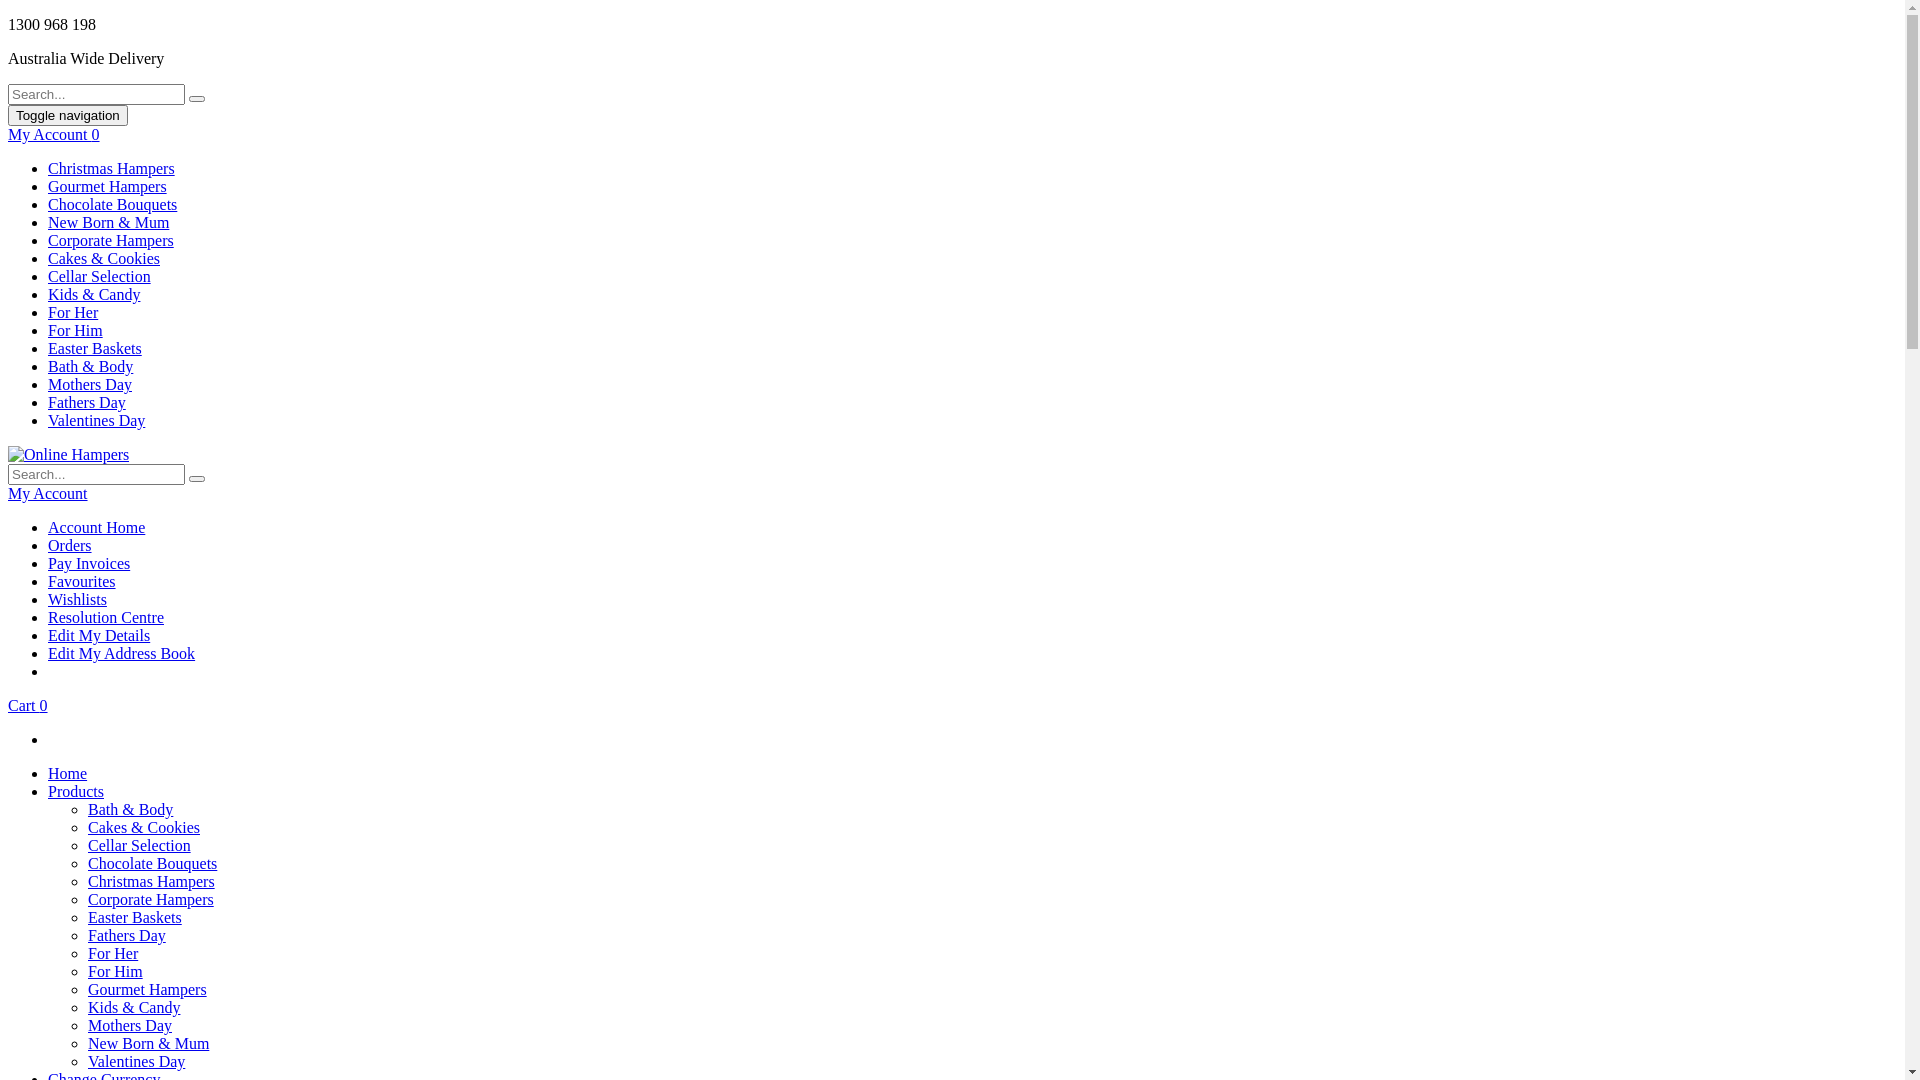  I want to click on Easter Baskets, so click(135, 918).